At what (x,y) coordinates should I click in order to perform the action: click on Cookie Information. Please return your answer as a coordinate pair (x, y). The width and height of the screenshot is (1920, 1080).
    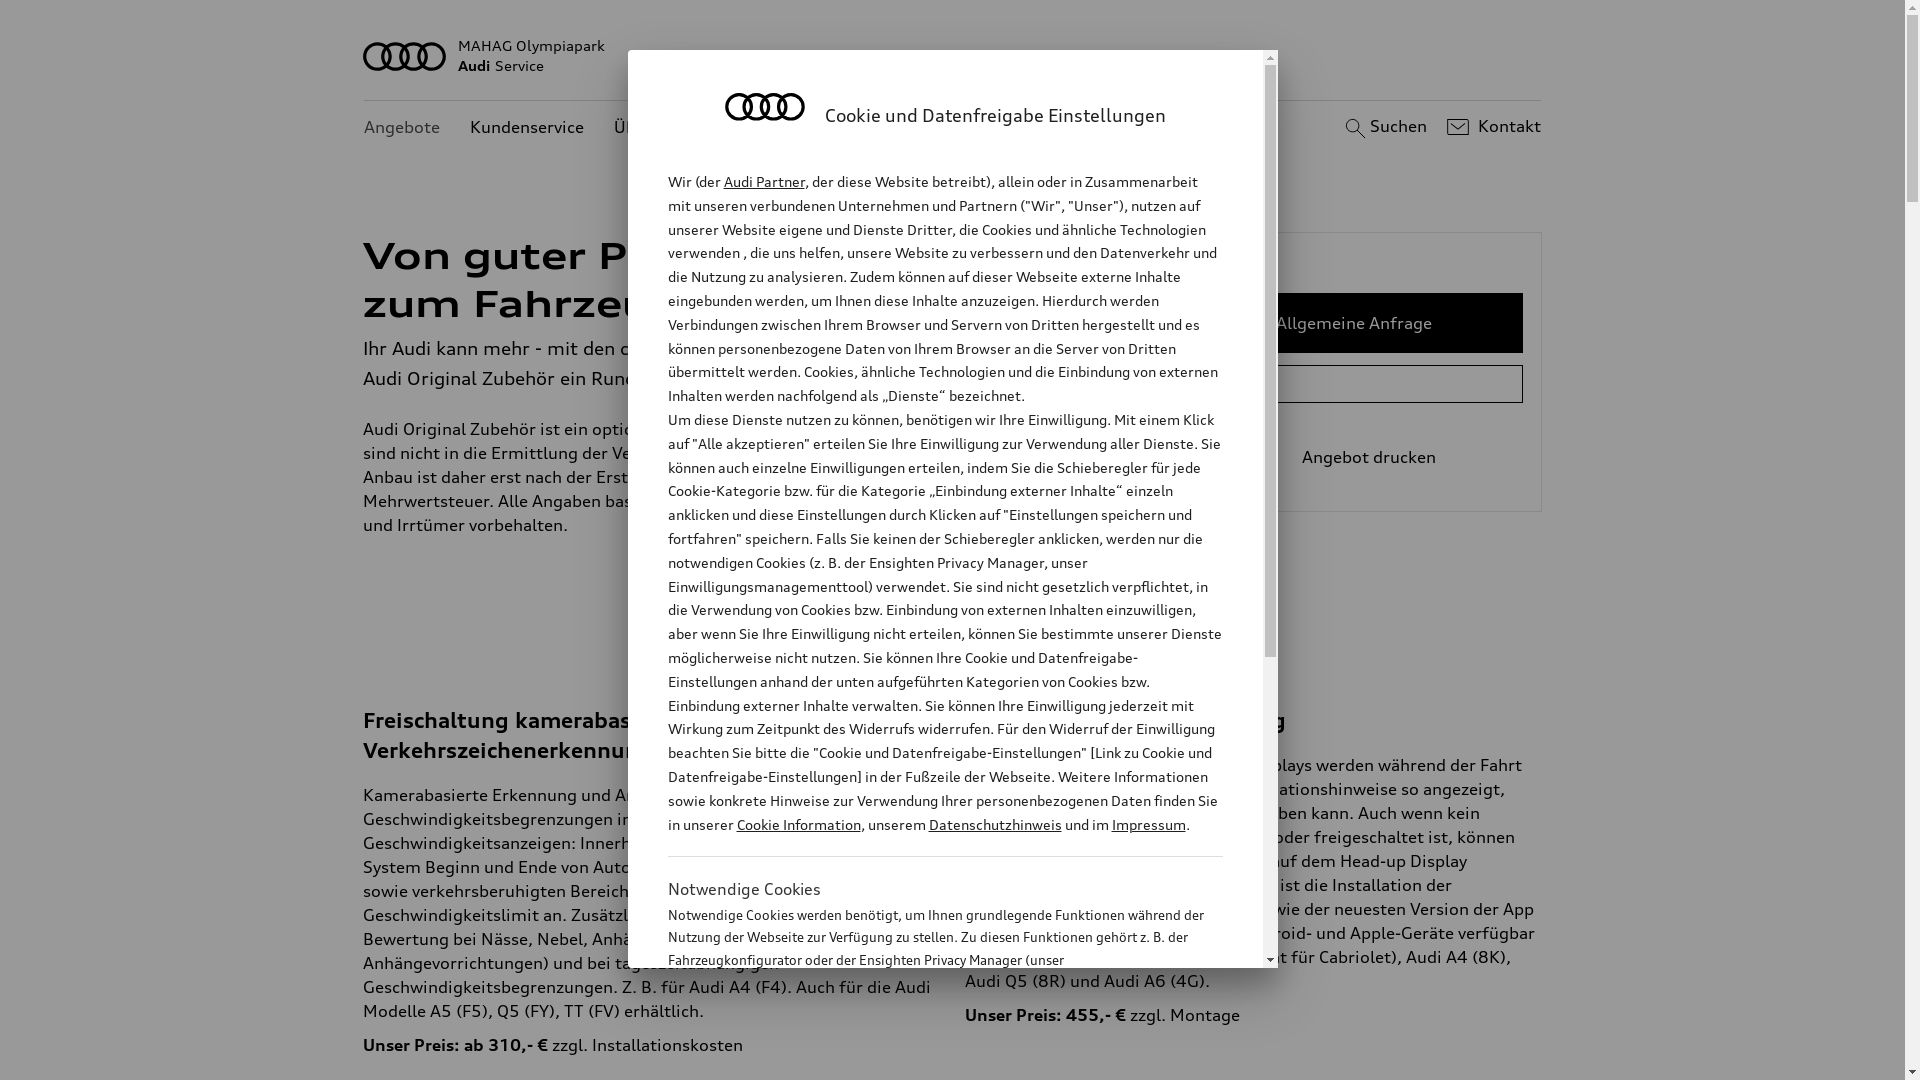
    Looking at the image, I should click on (798, 824).